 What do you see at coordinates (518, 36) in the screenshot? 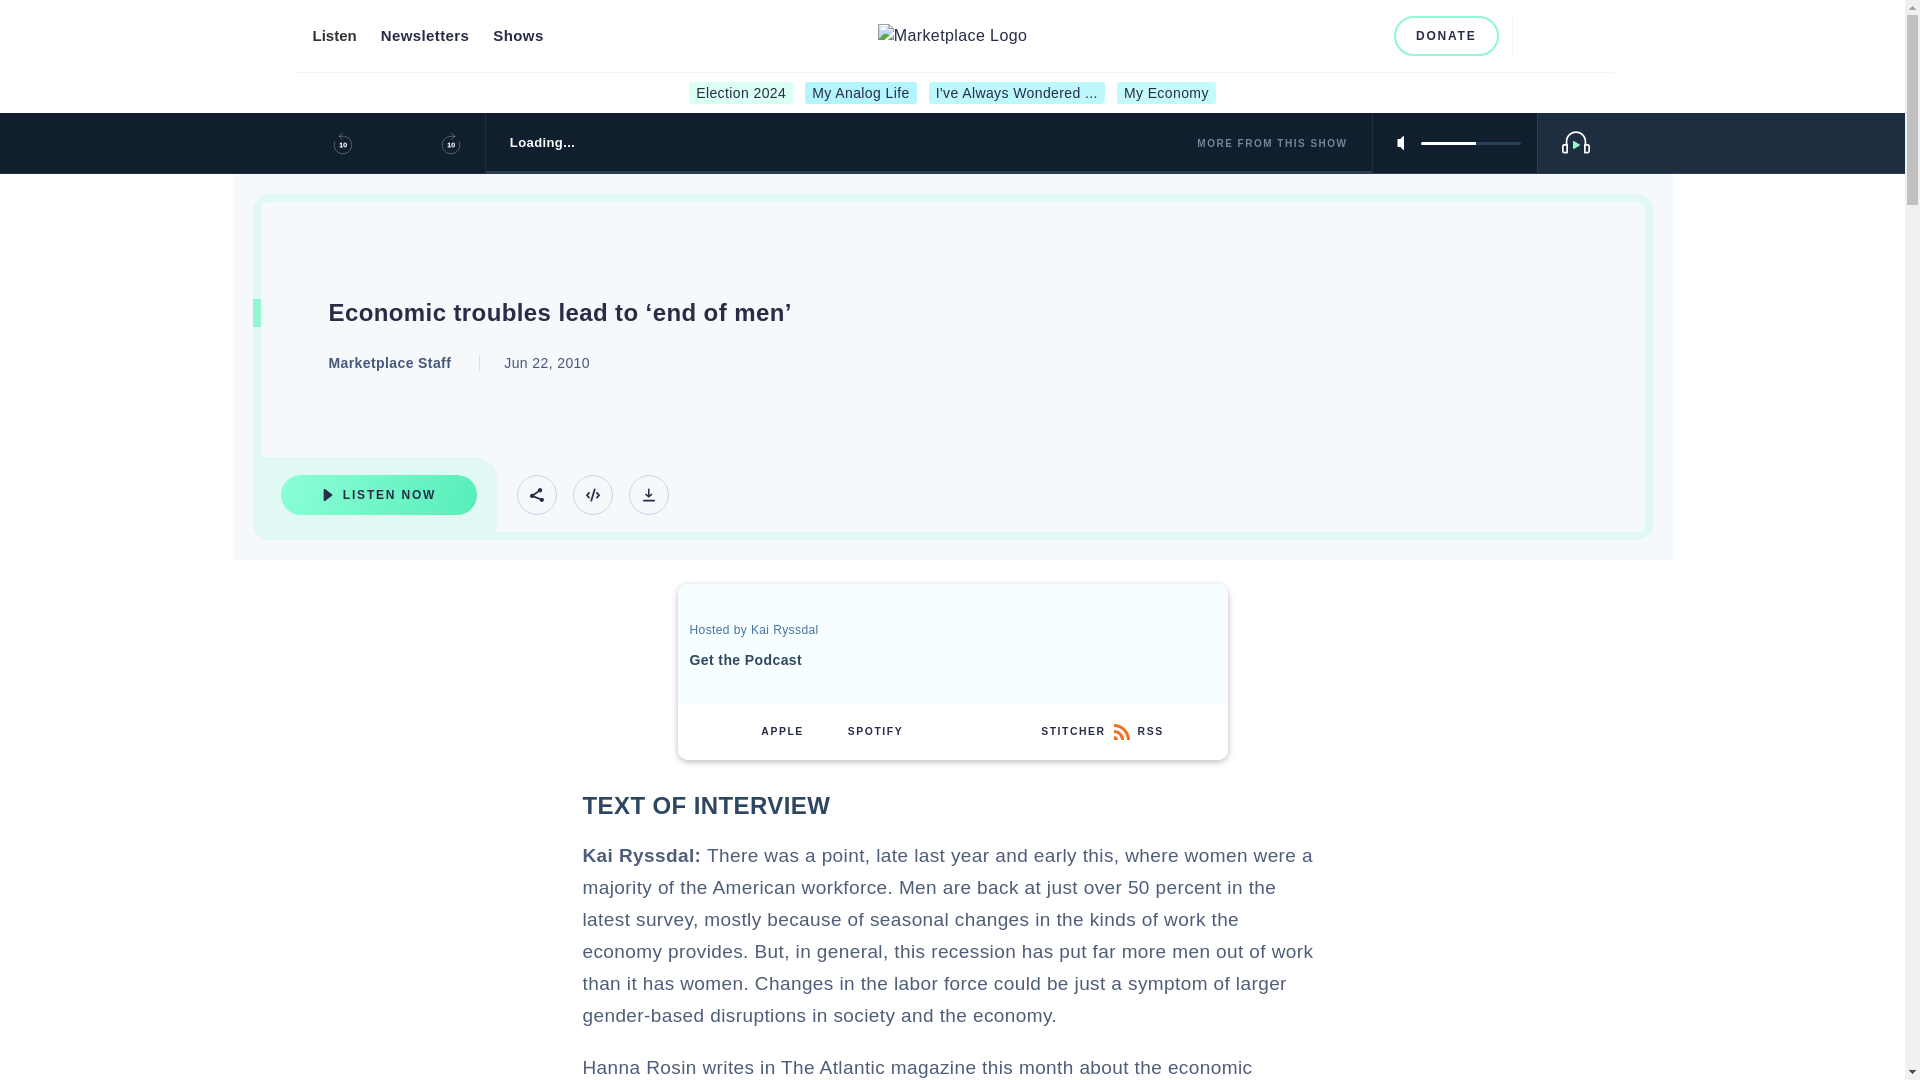
I see `Shows` at bounding box center [518, 36].